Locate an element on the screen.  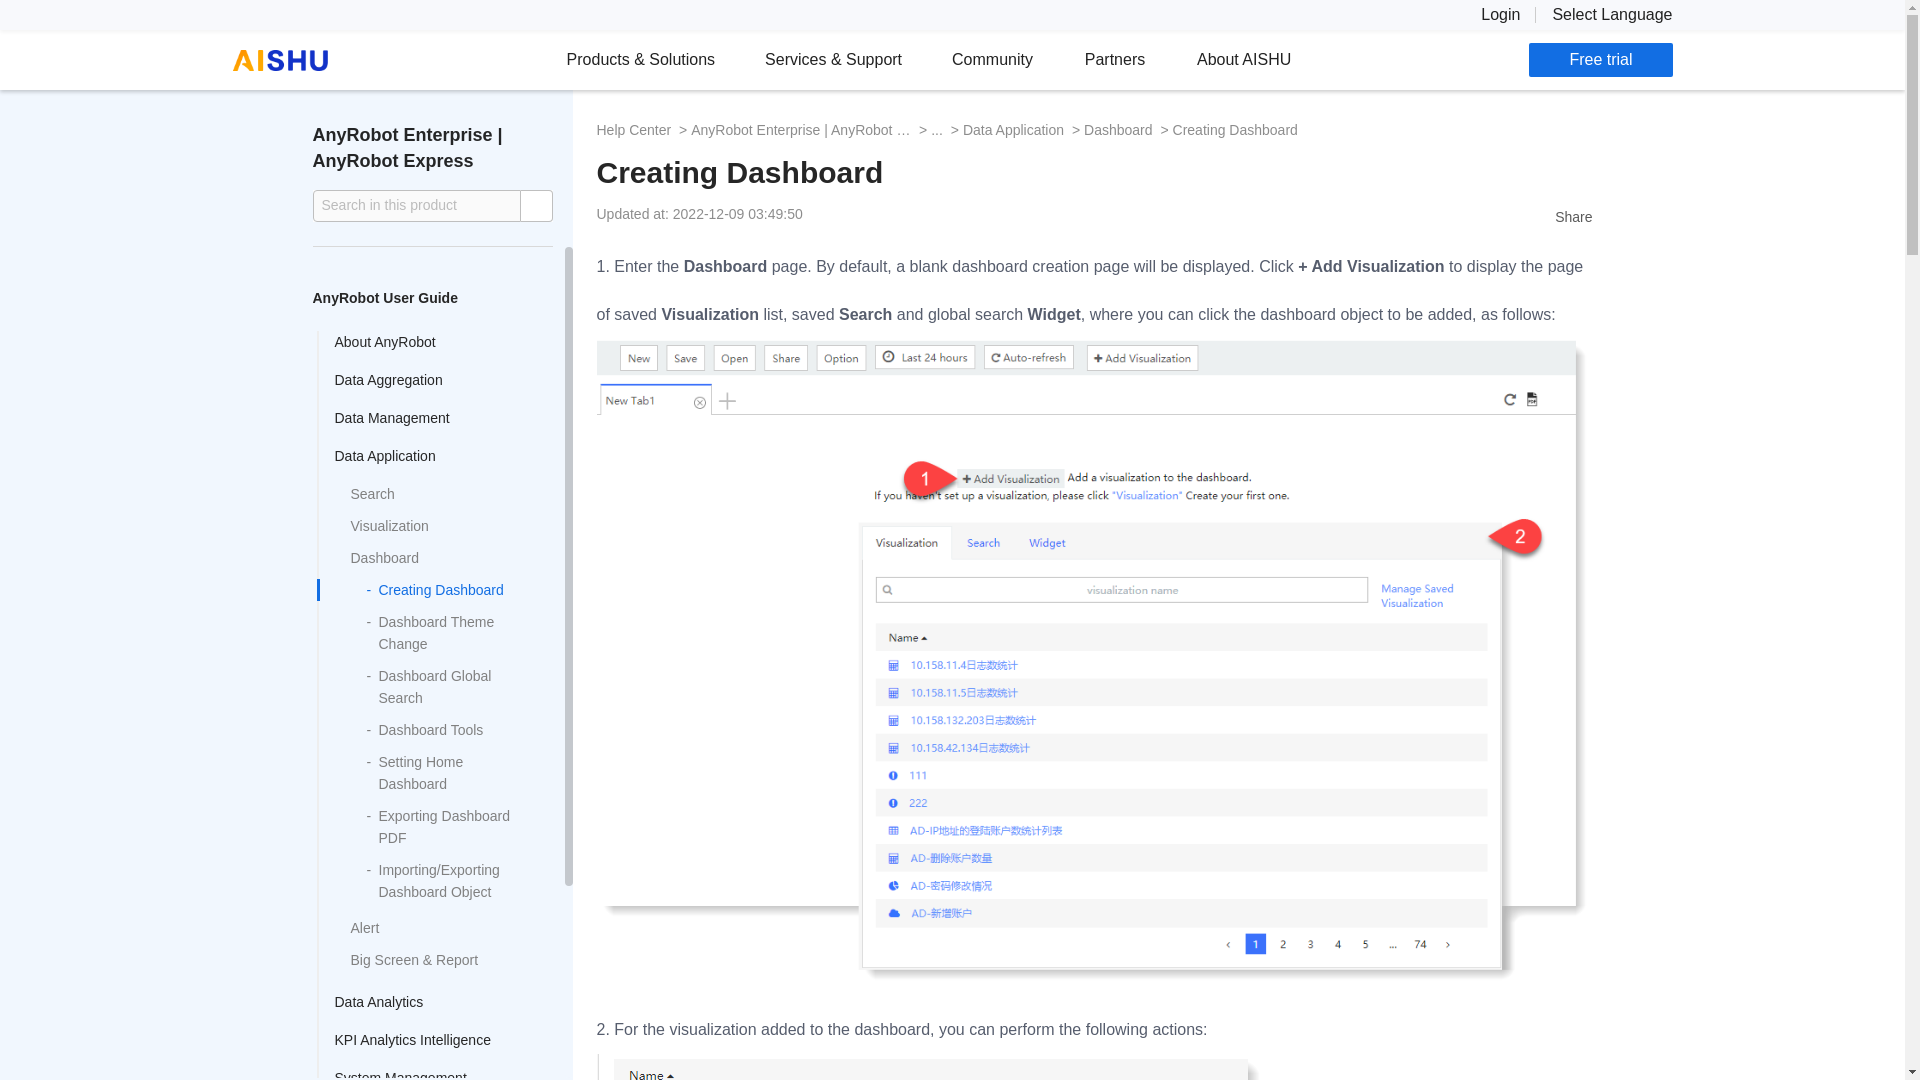
Dashboard is located at coordinates (1118, 130).